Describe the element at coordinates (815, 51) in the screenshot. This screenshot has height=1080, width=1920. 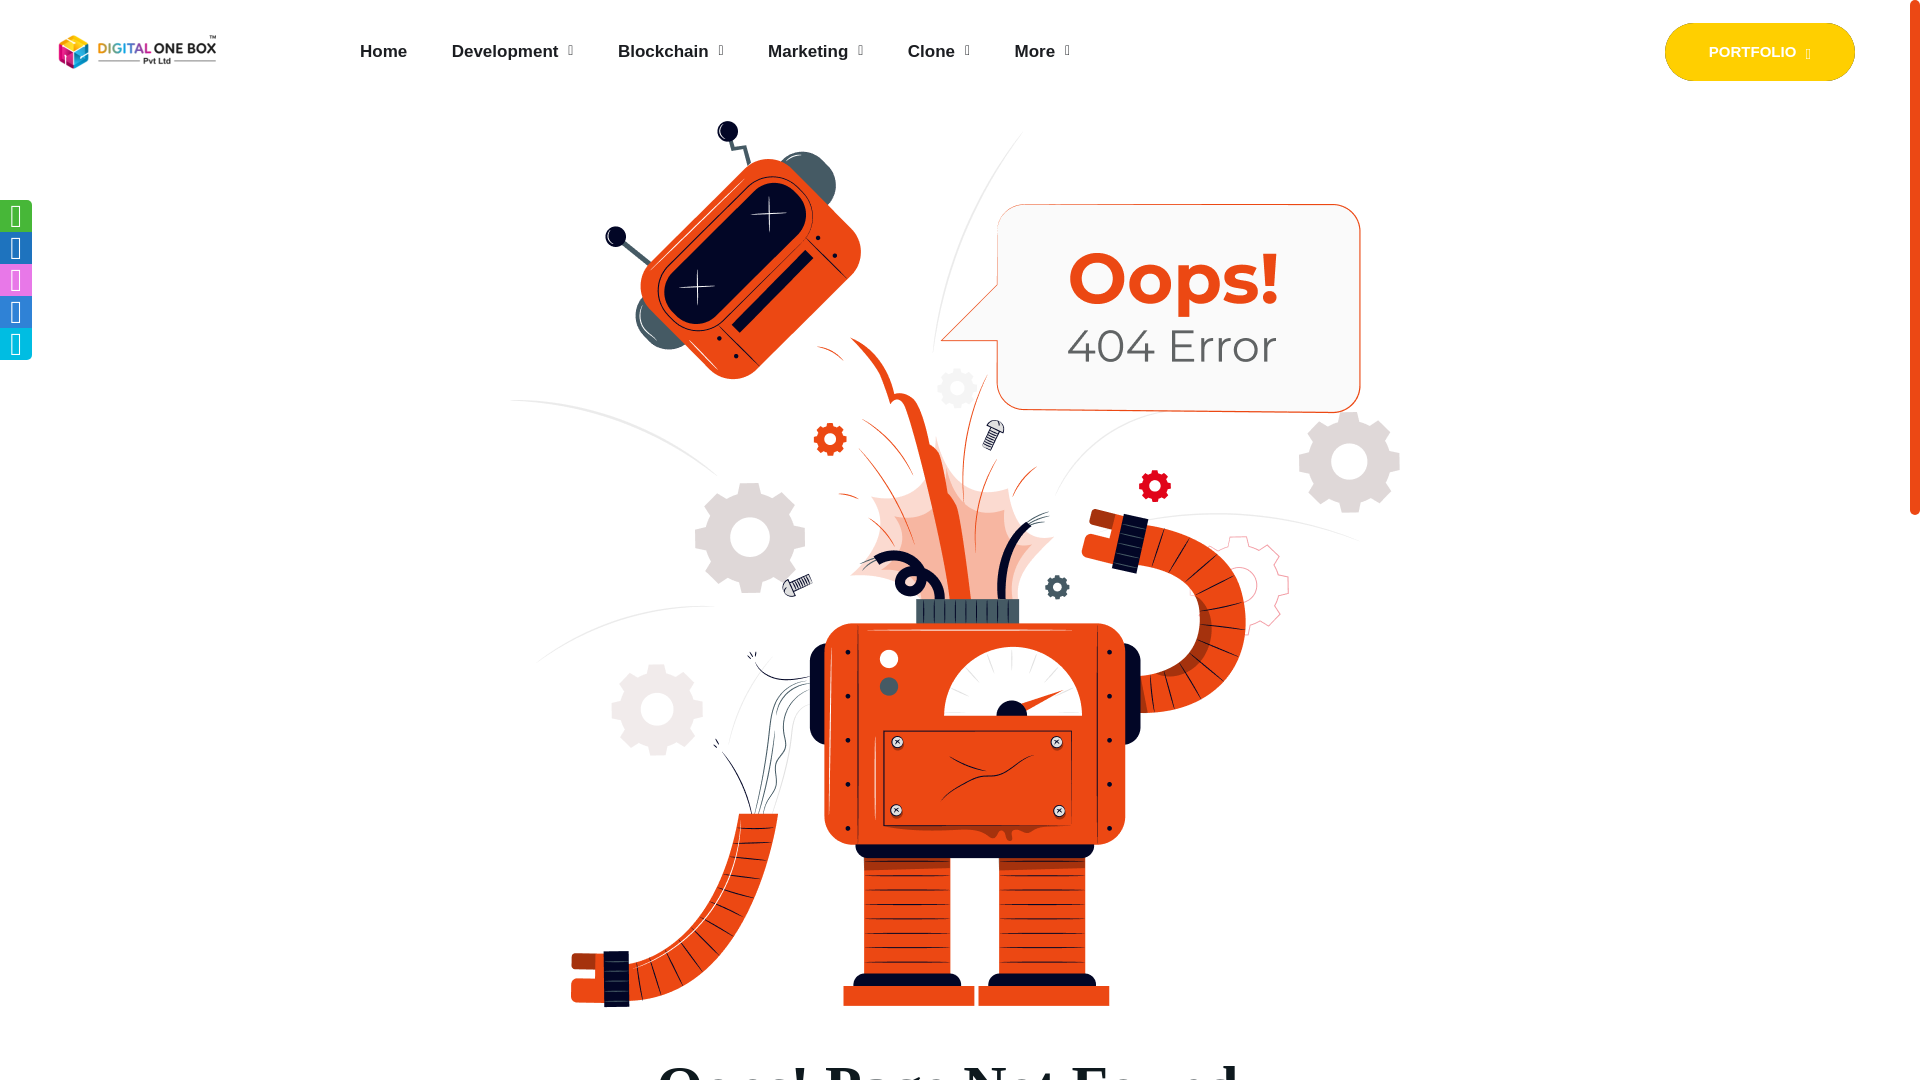
I see `Marketing` at that location.